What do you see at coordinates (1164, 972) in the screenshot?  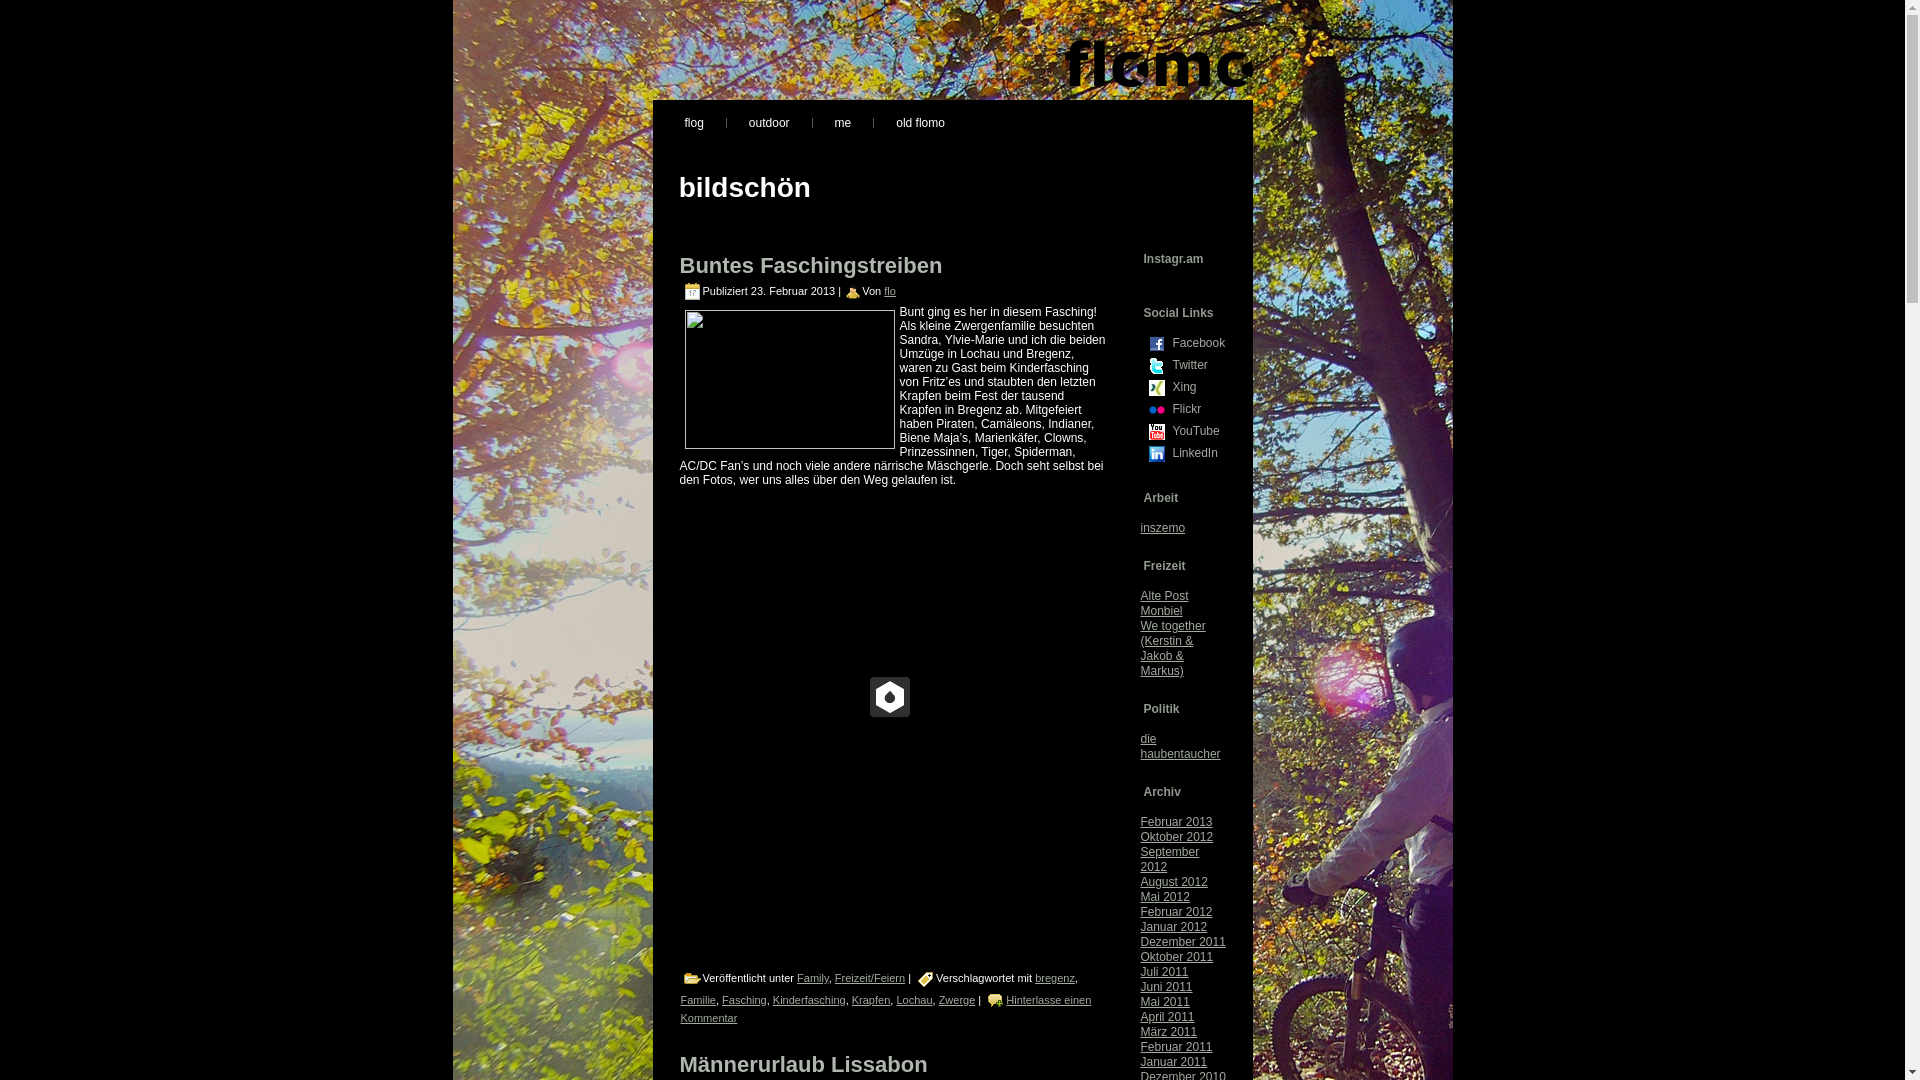 I see `Juli 2011` at bounding box center [1164, 972].